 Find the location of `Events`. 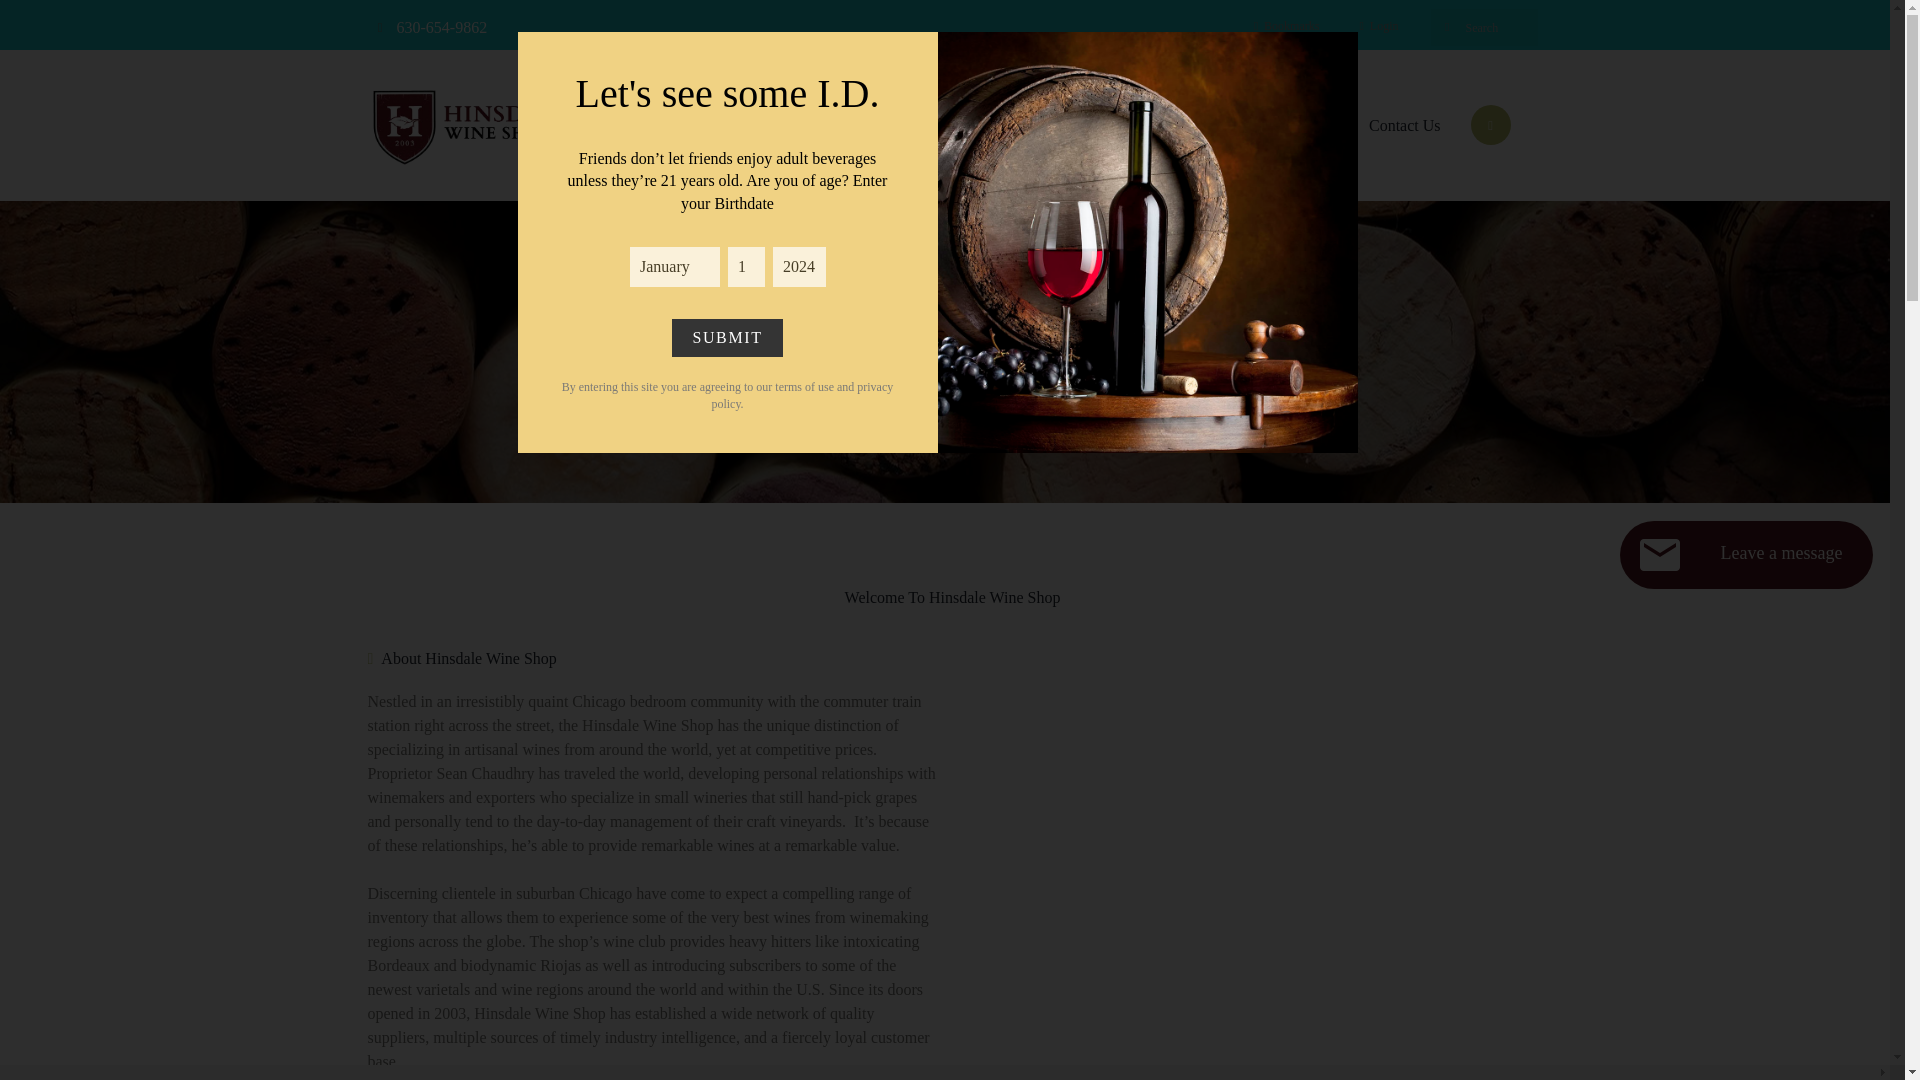

Events is located at coordinates (1104, 125).